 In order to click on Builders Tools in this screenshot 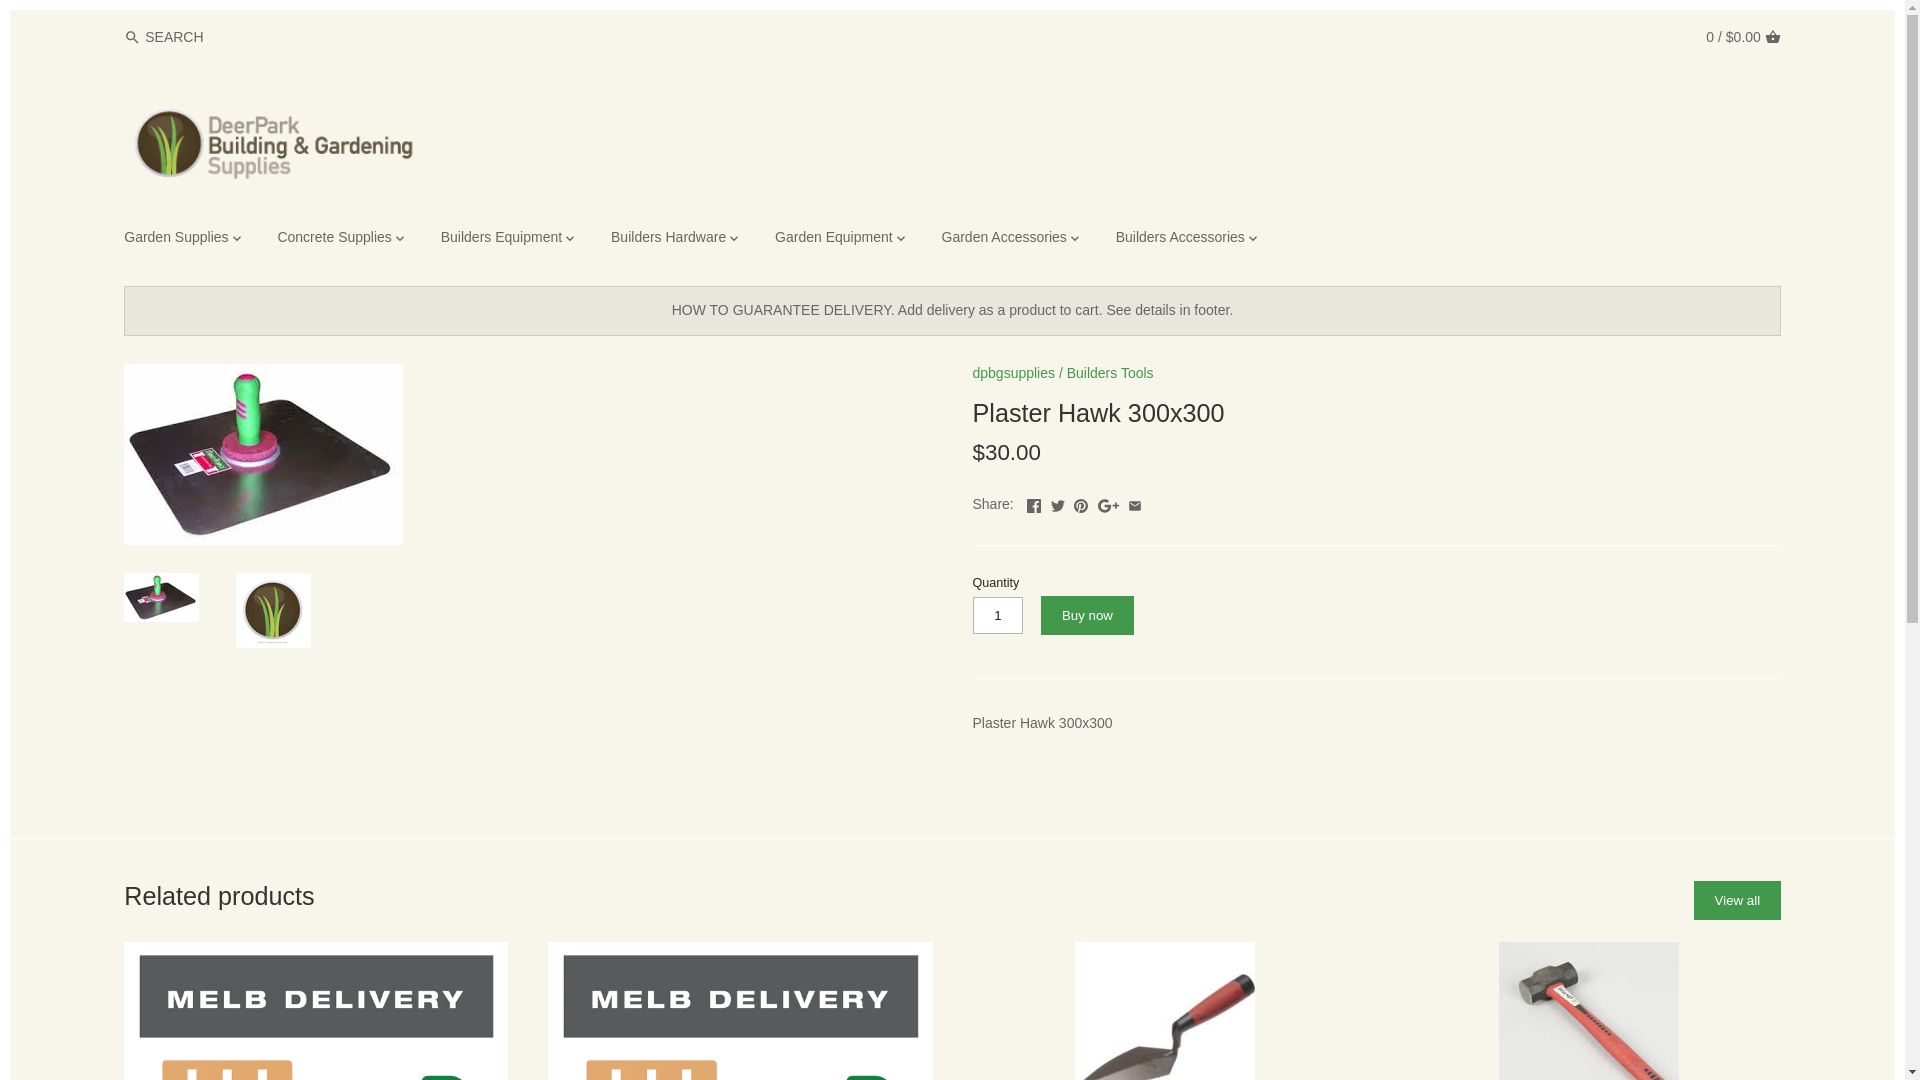, I will do `click(1110, 373)`.